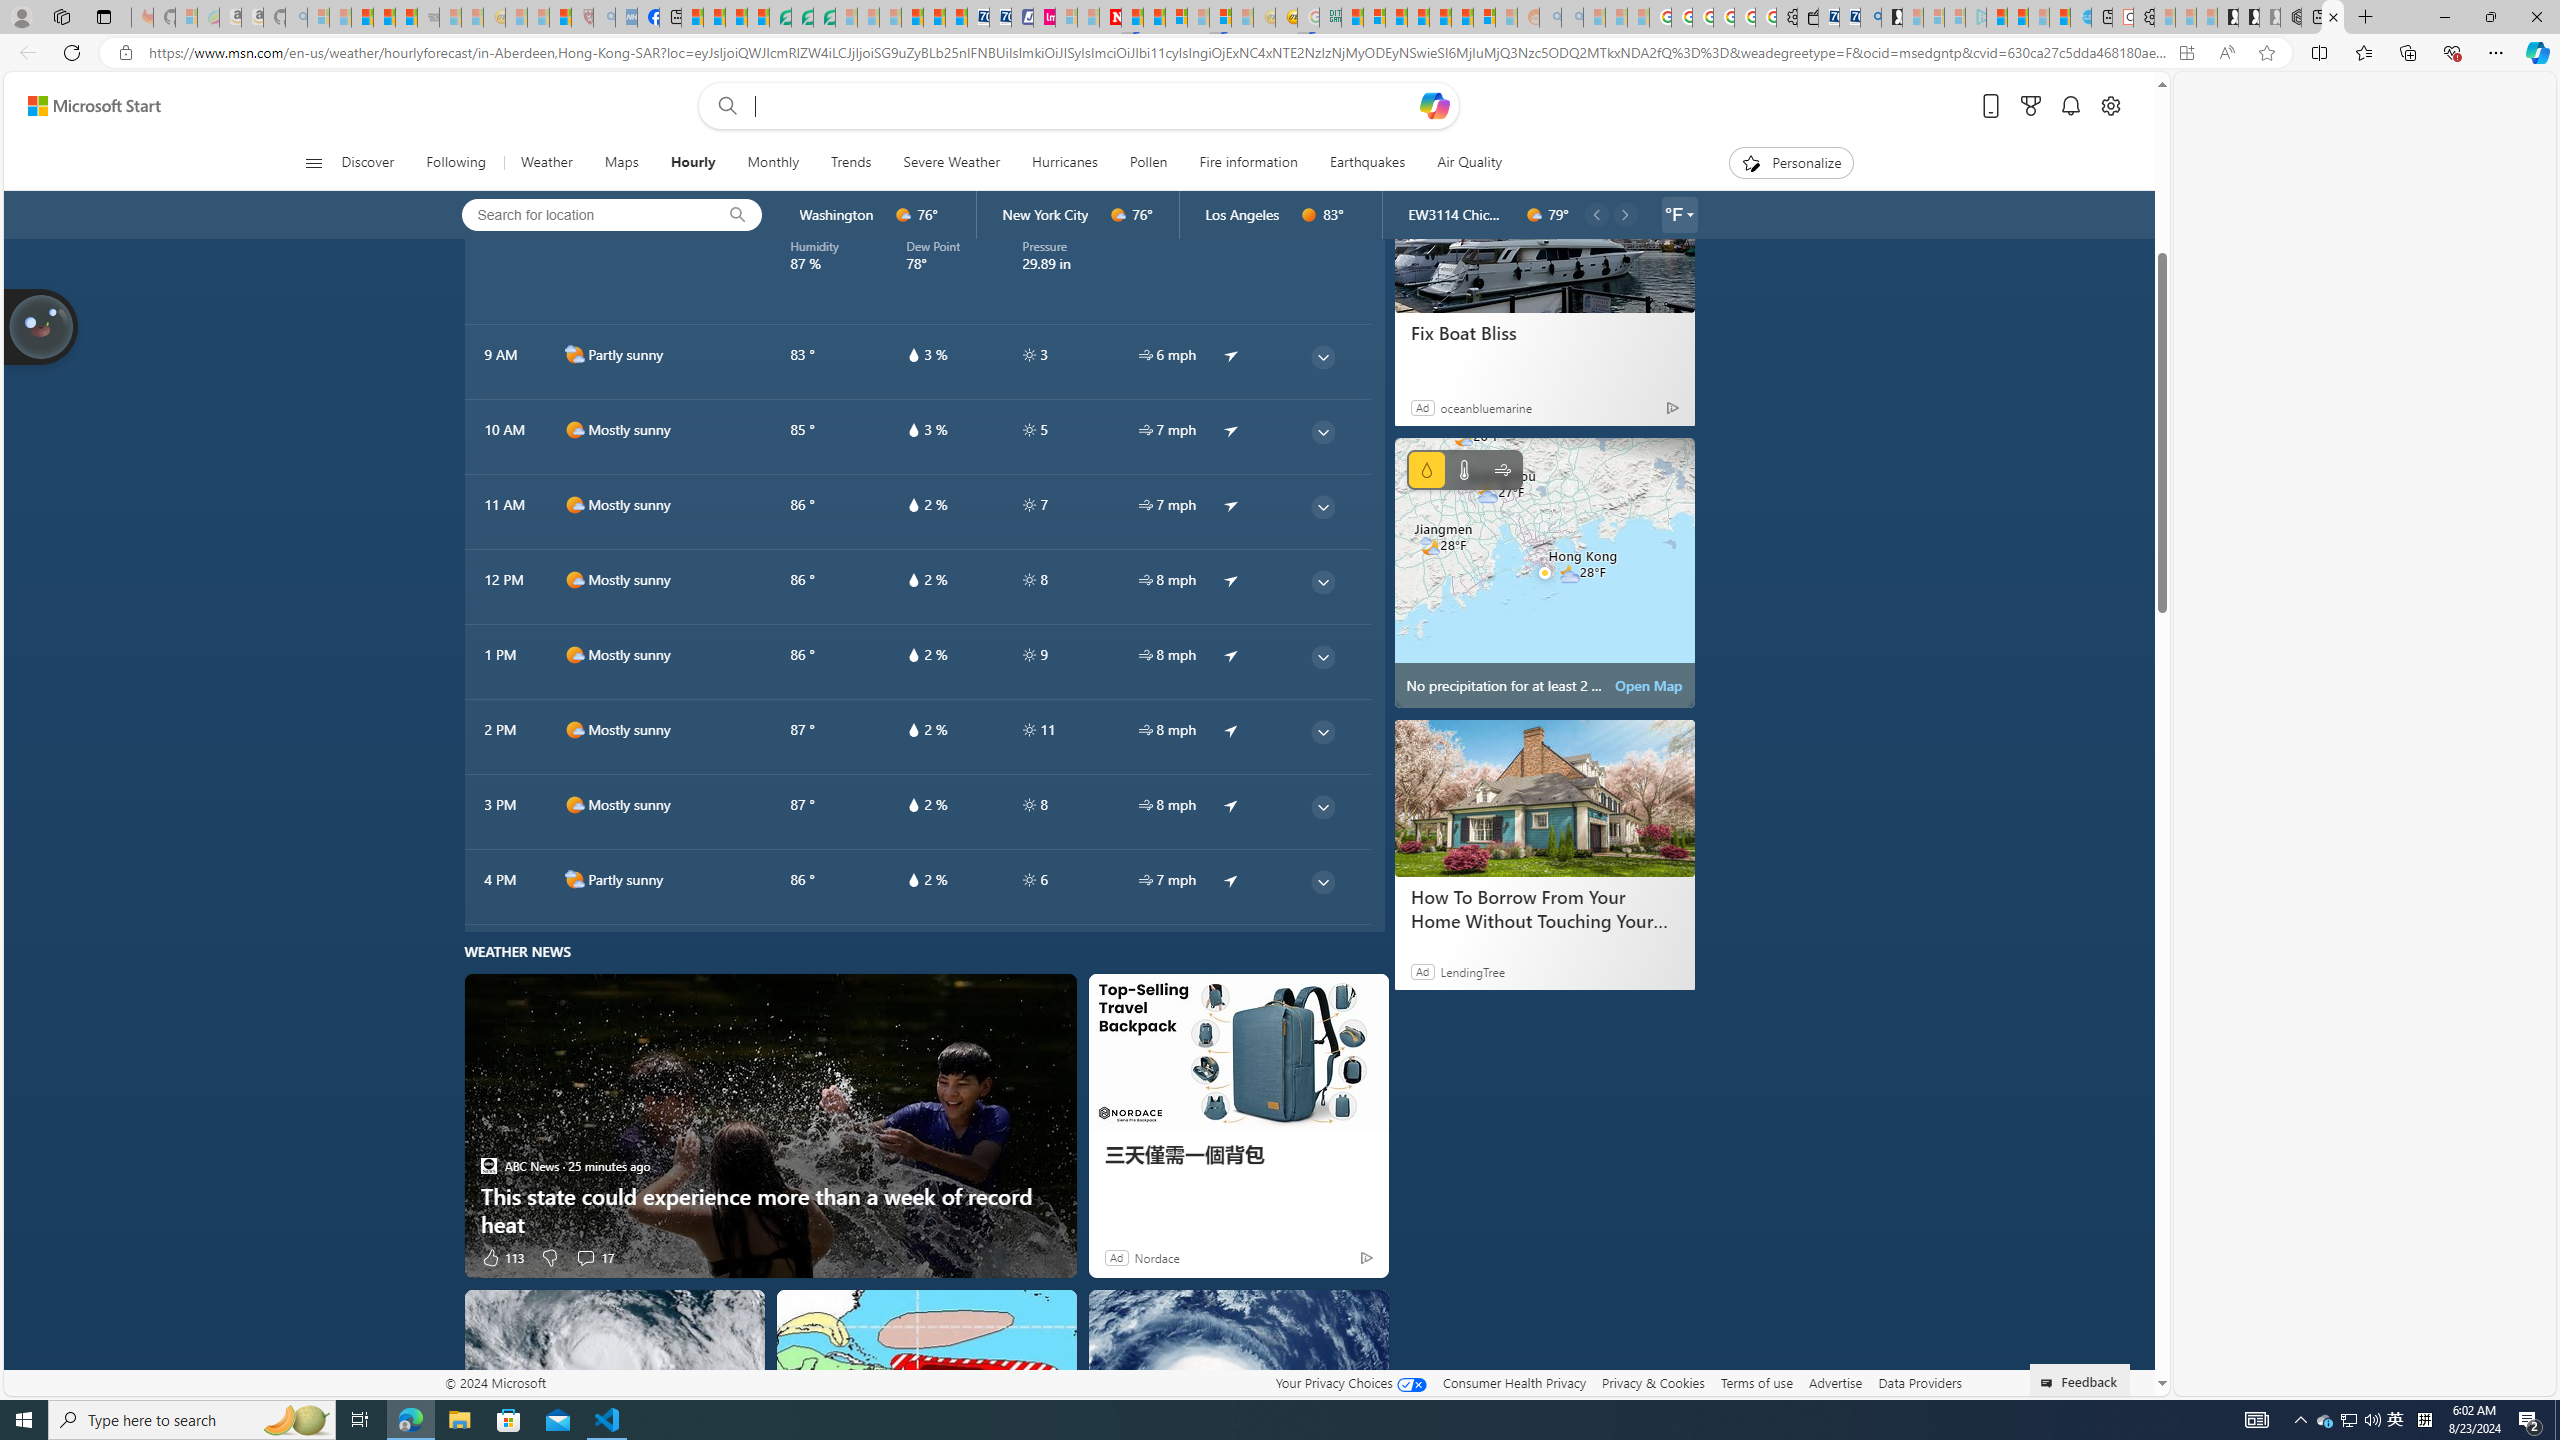 The image size is (2560, 1440). I want to click on New Report Confirms 2023 Was Record Hot | Watch, so click(405, 17).